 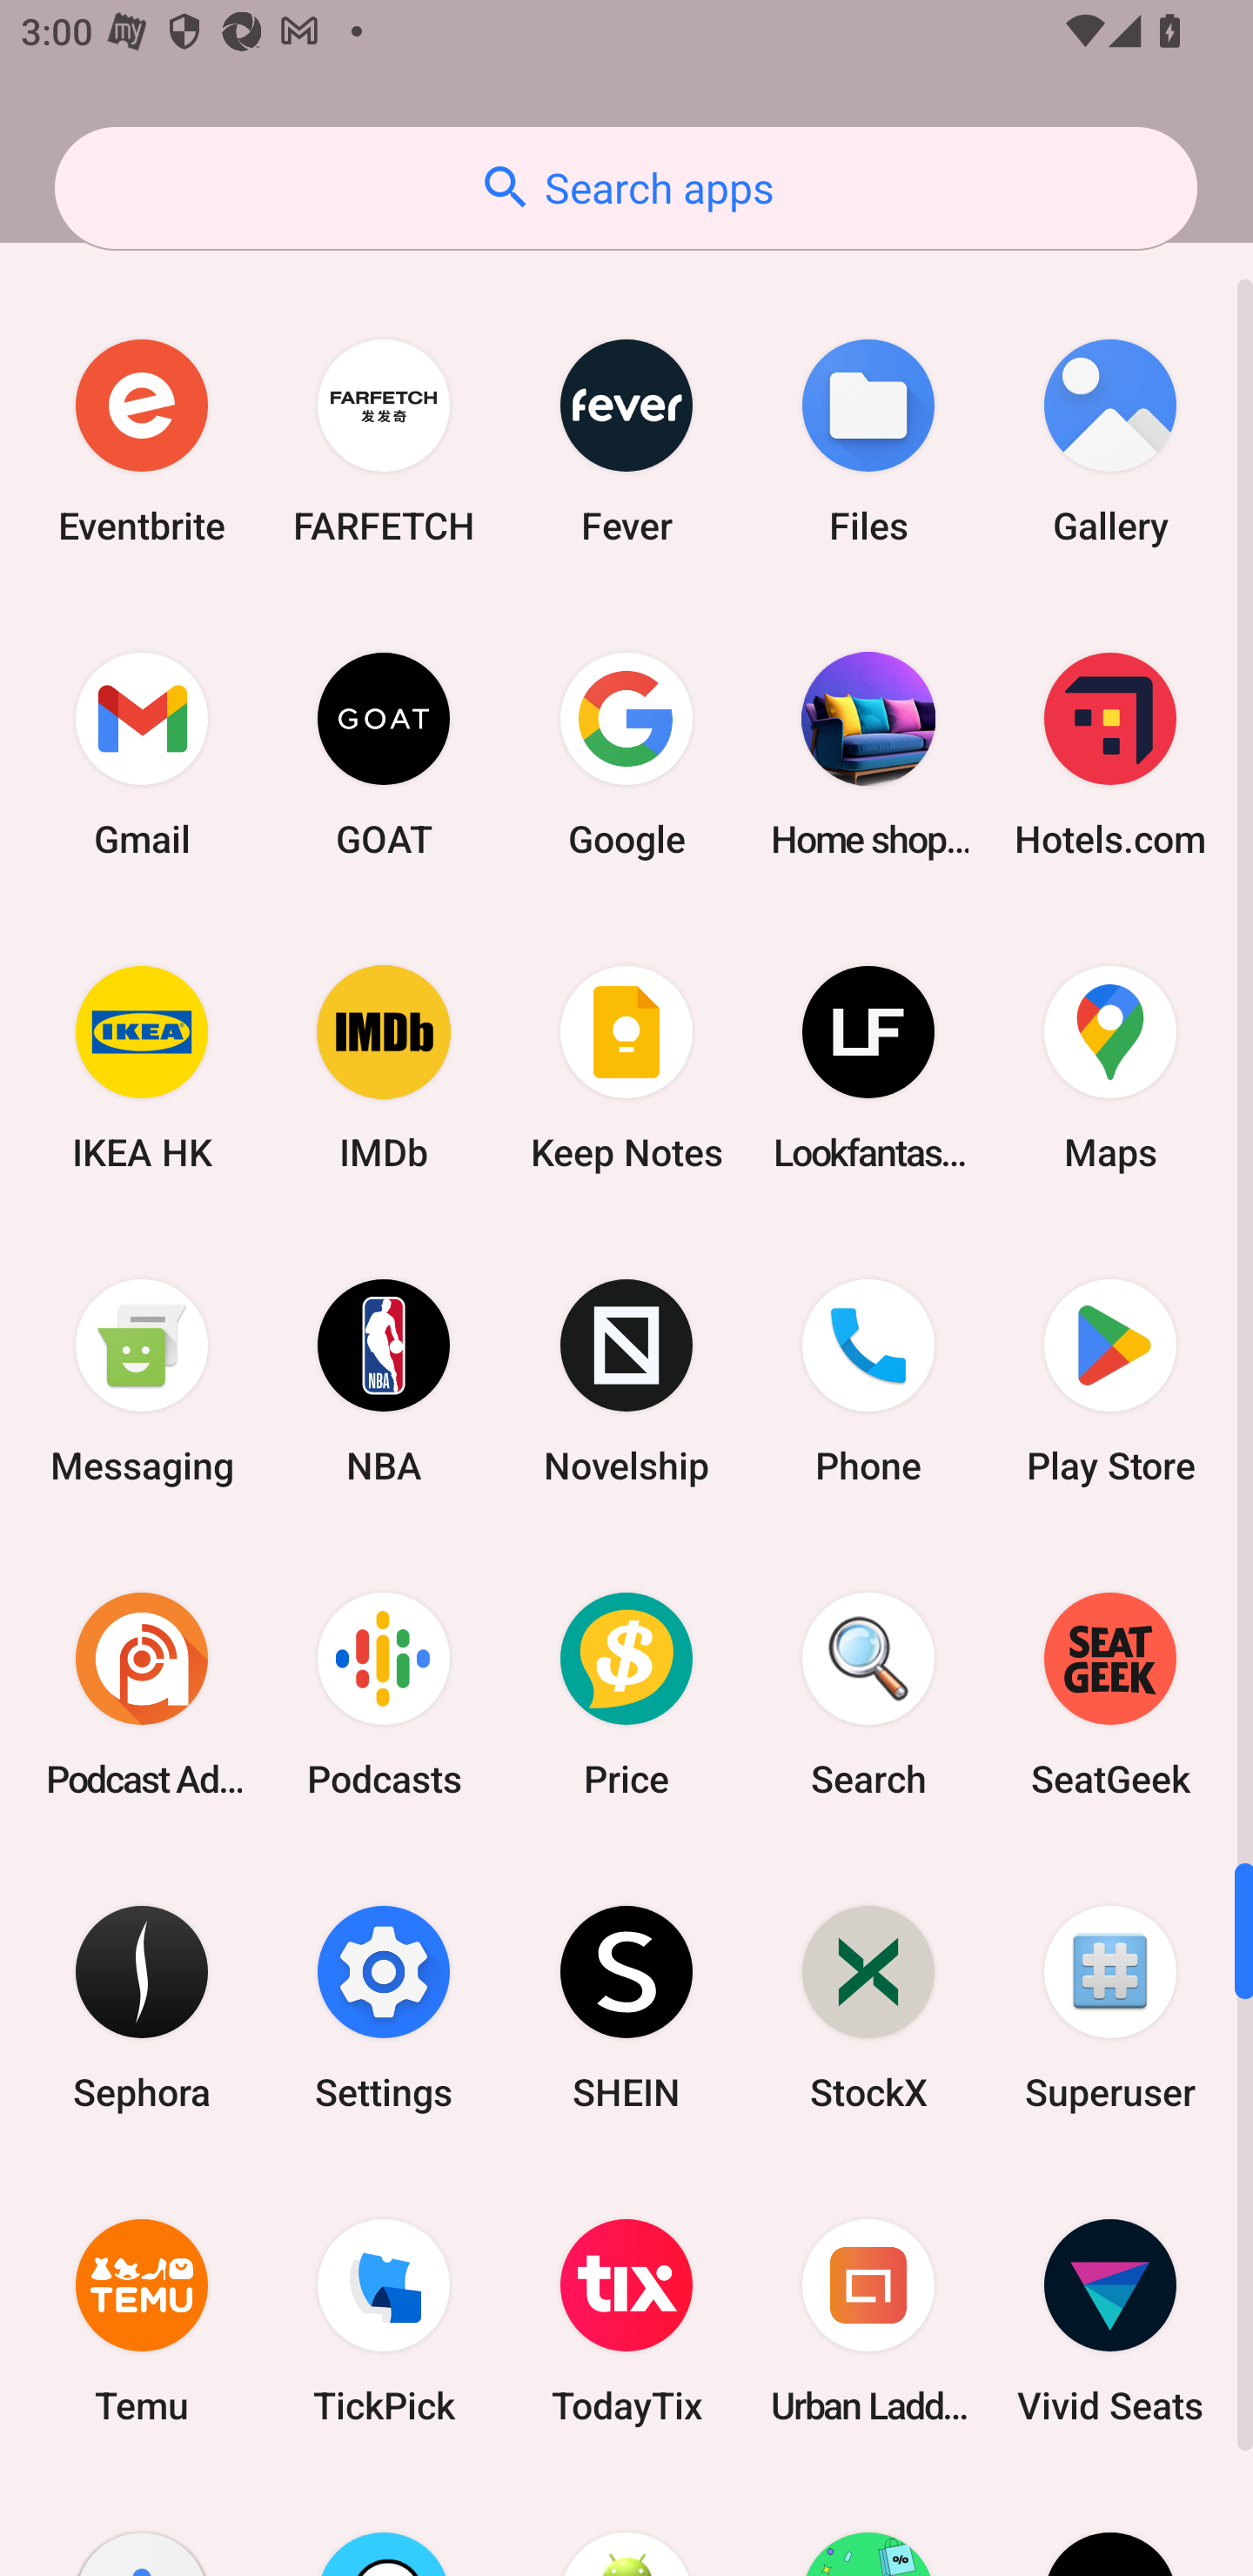 What do you see at coordinates (1110, 440) in the screenshot?
I see `Gallery` at bounding box center [1110, 440].